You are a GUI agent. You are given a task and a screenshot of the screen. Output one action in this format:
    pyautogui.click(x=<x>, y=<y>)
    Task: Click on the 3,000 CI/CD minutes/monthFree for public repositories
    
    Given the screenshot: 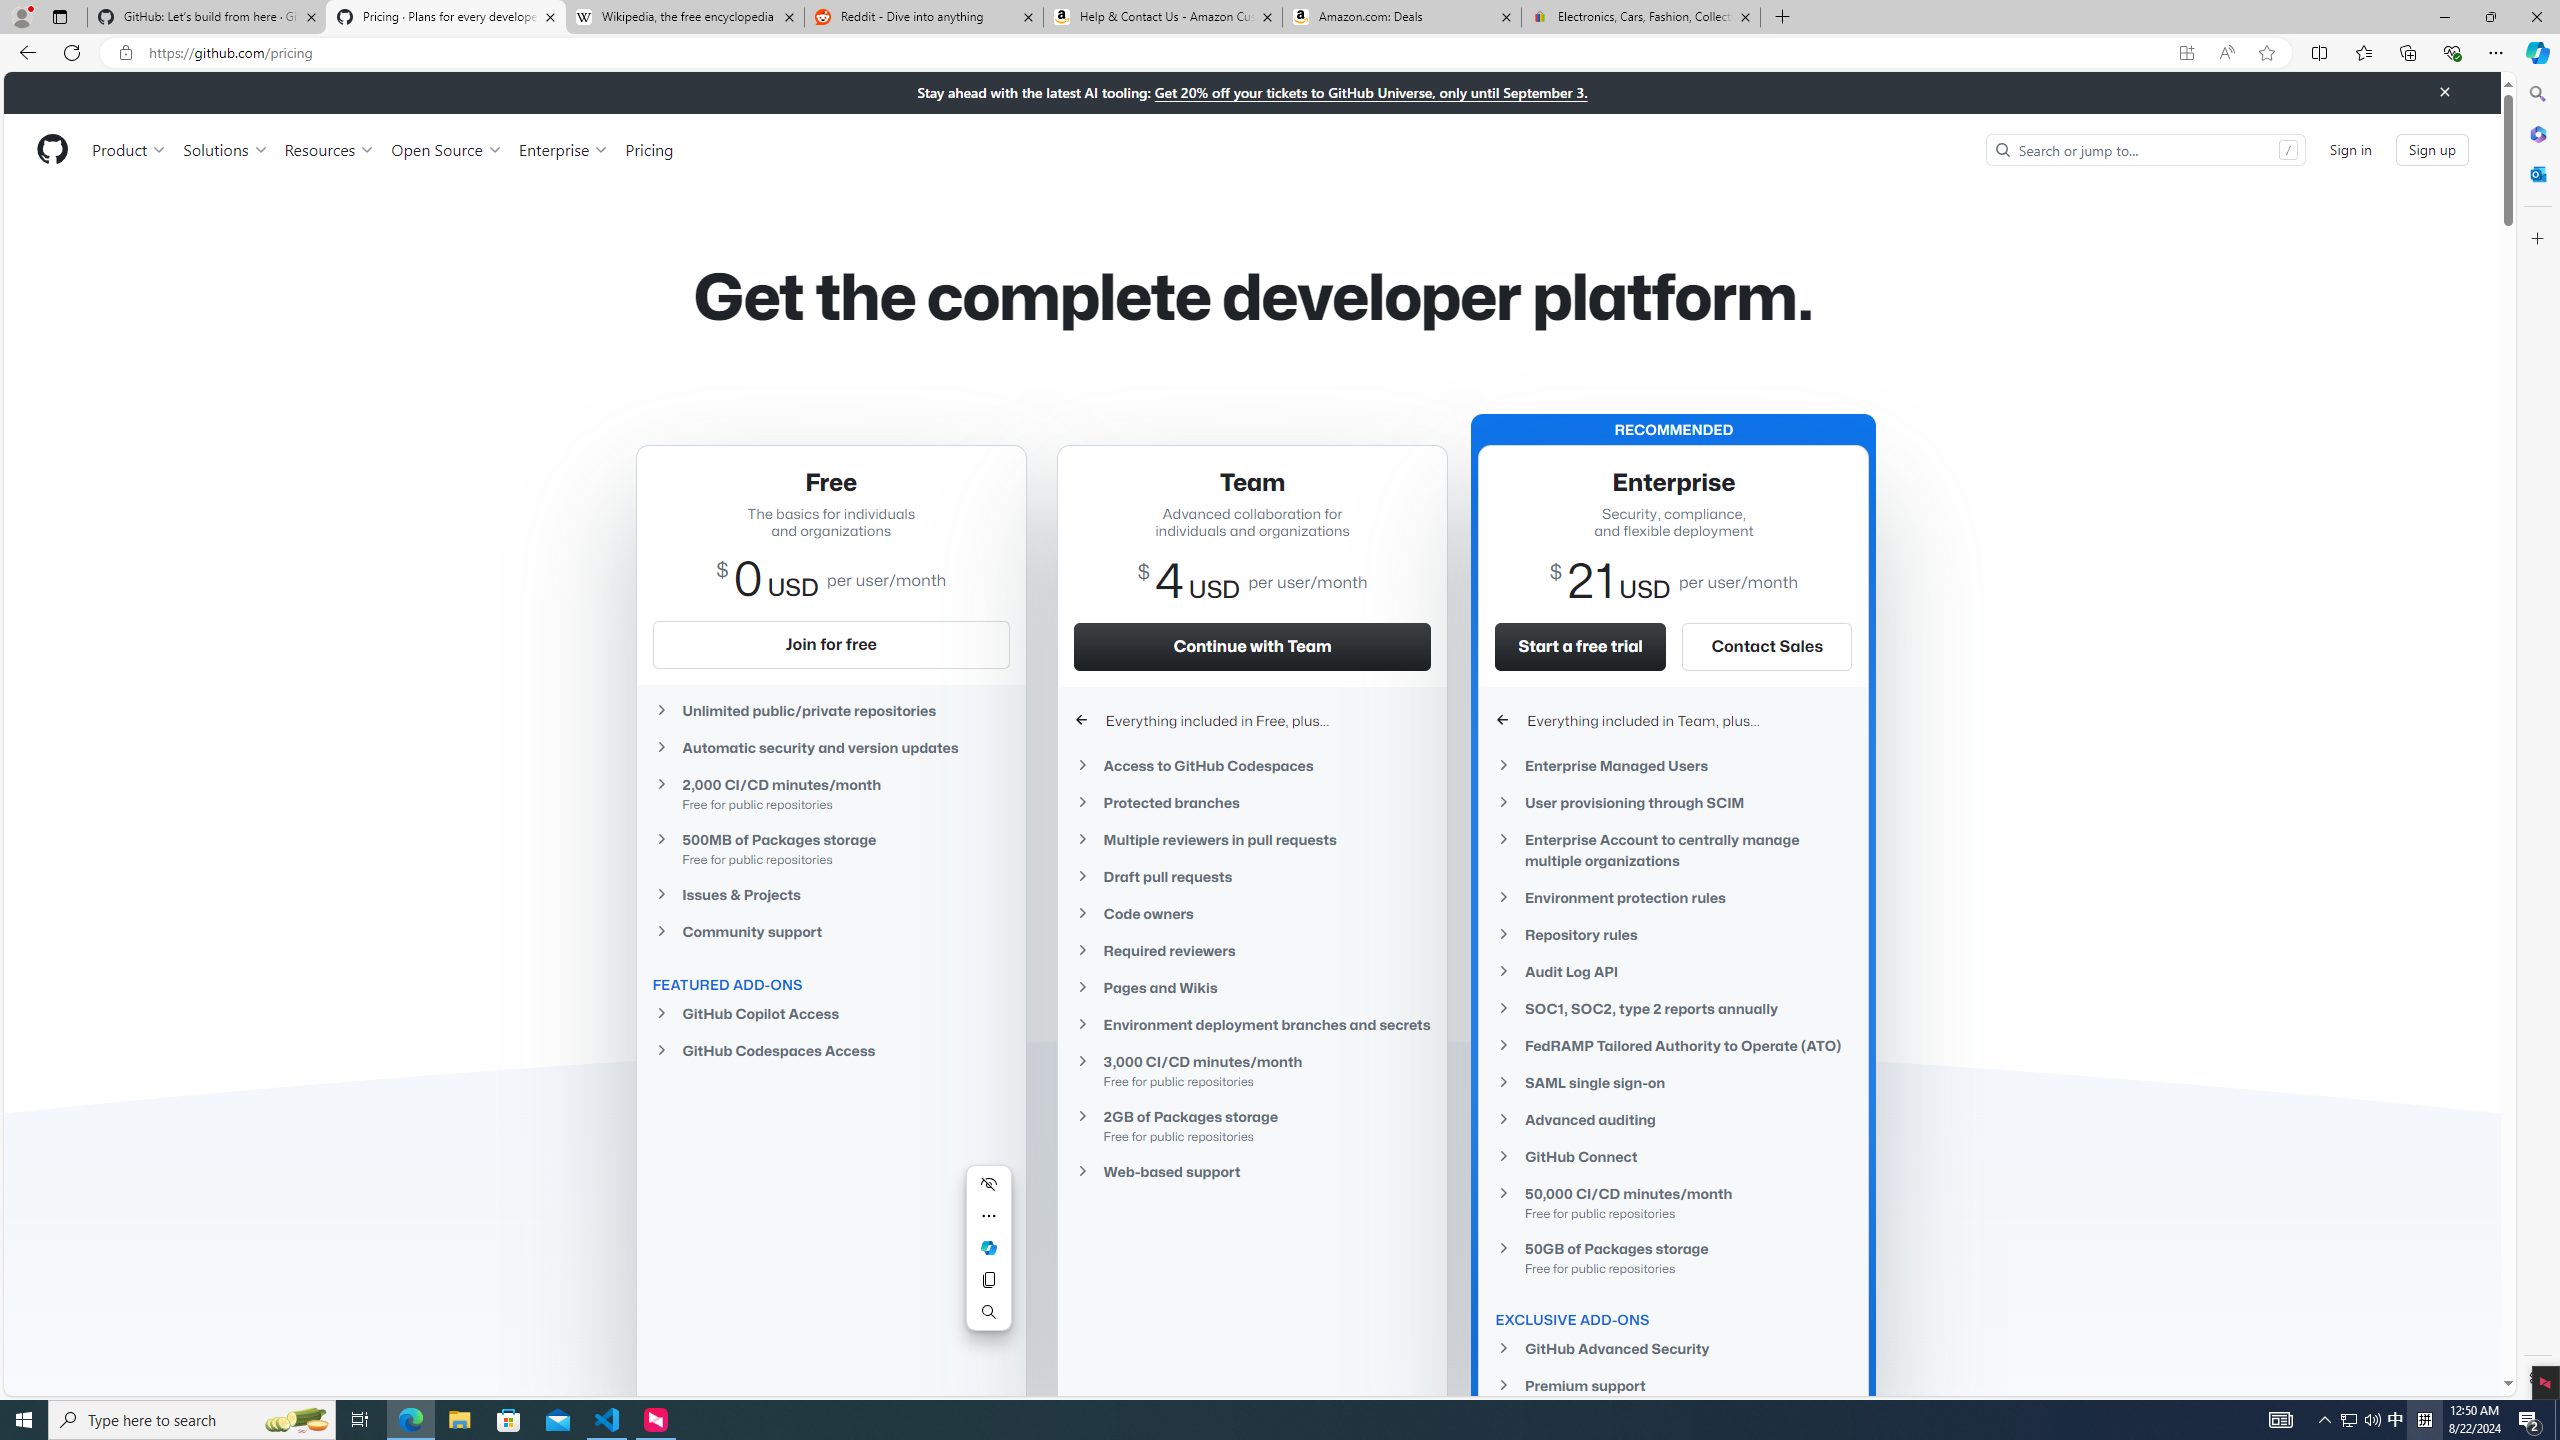 What is the action you would take?
    pyautogui.click(x=1252, y=1070)
    